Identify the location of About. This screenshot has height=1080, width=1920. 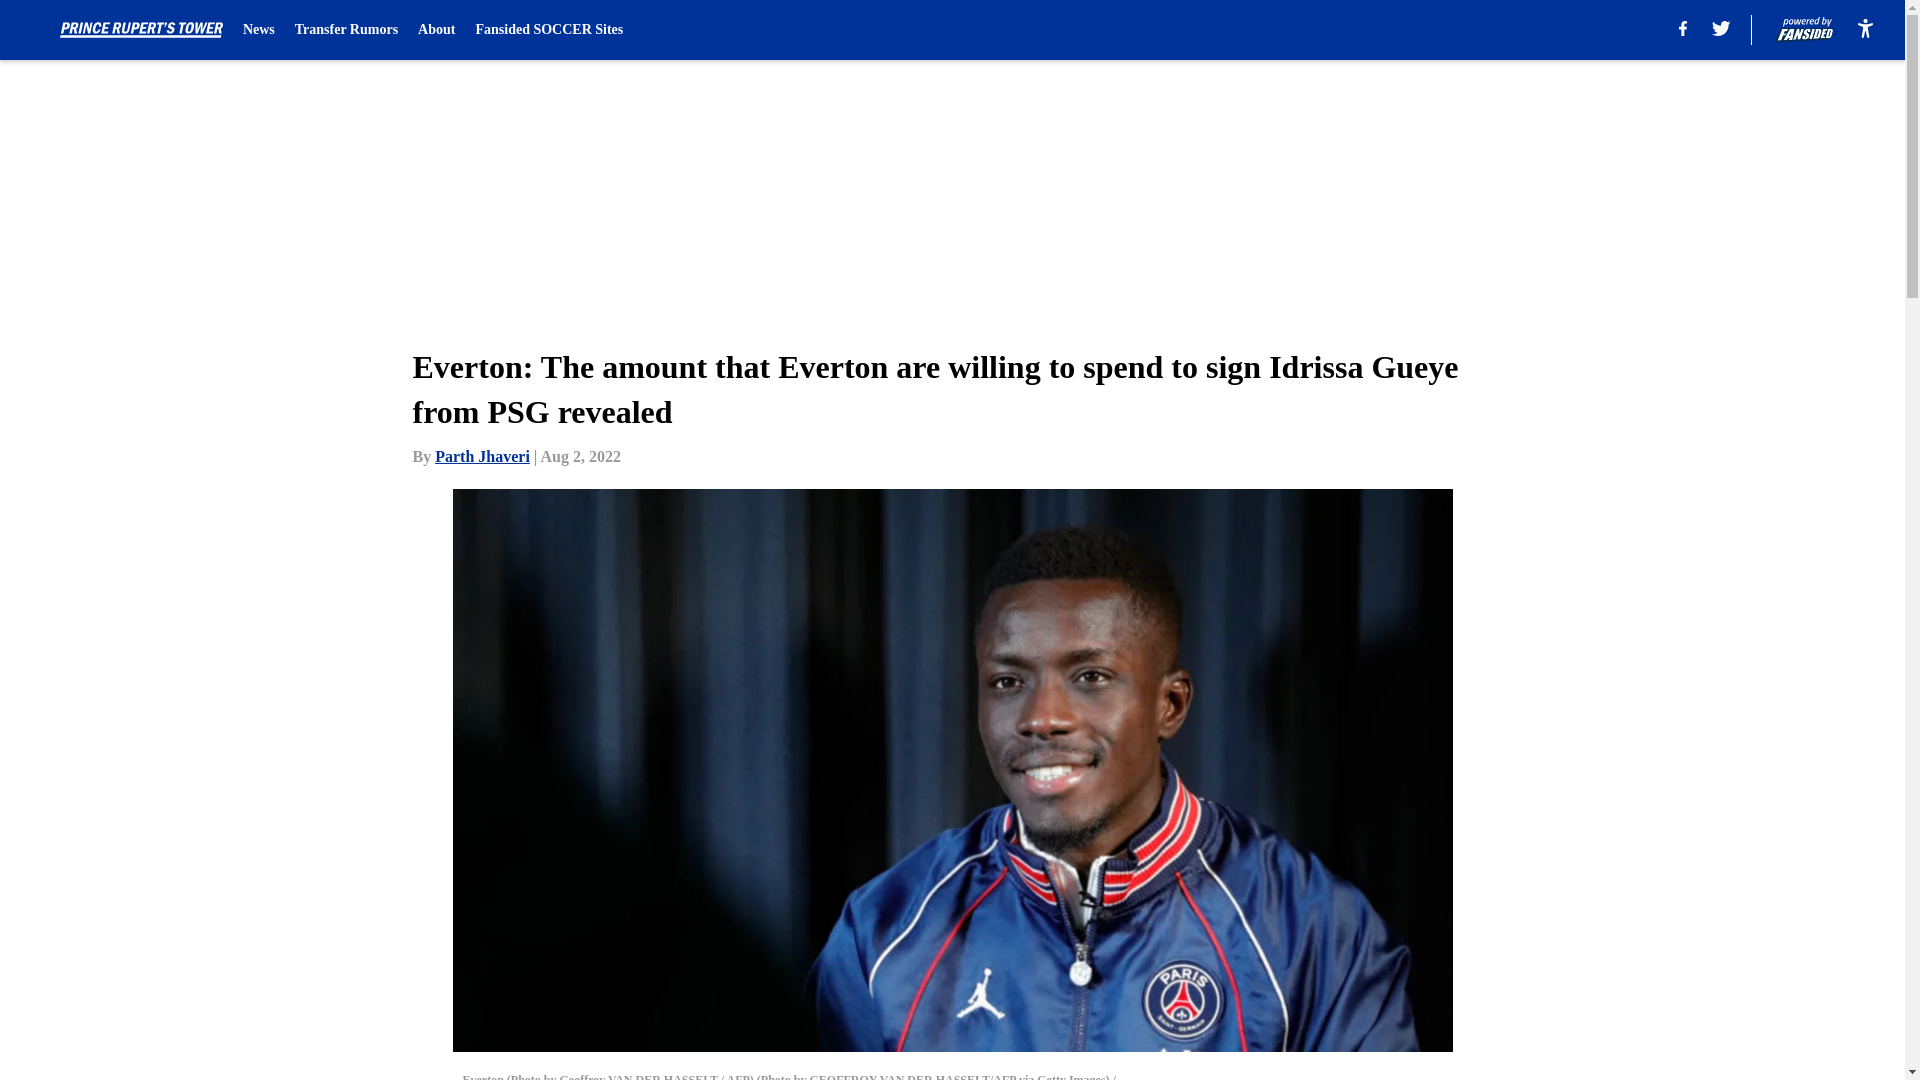
(436, 30).